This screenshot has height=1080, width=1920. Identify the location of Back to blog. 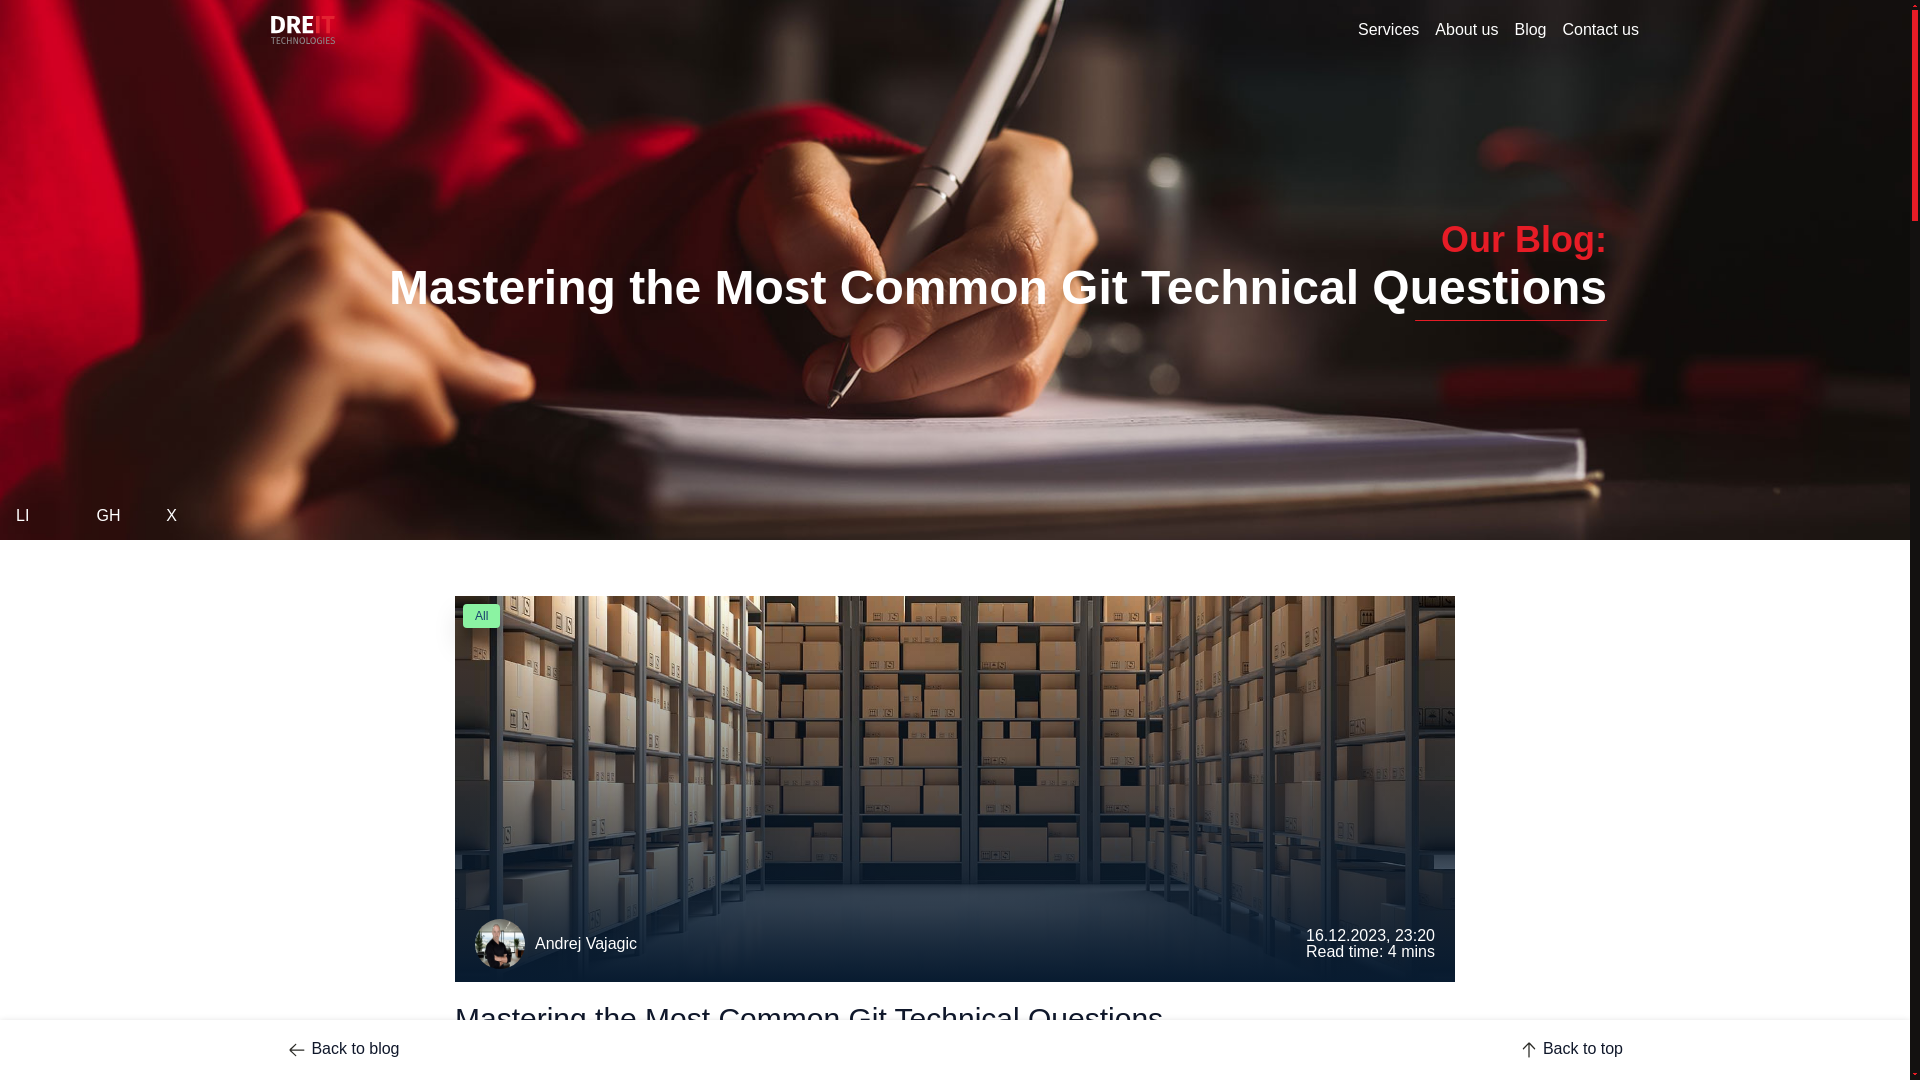
(342, 1048).